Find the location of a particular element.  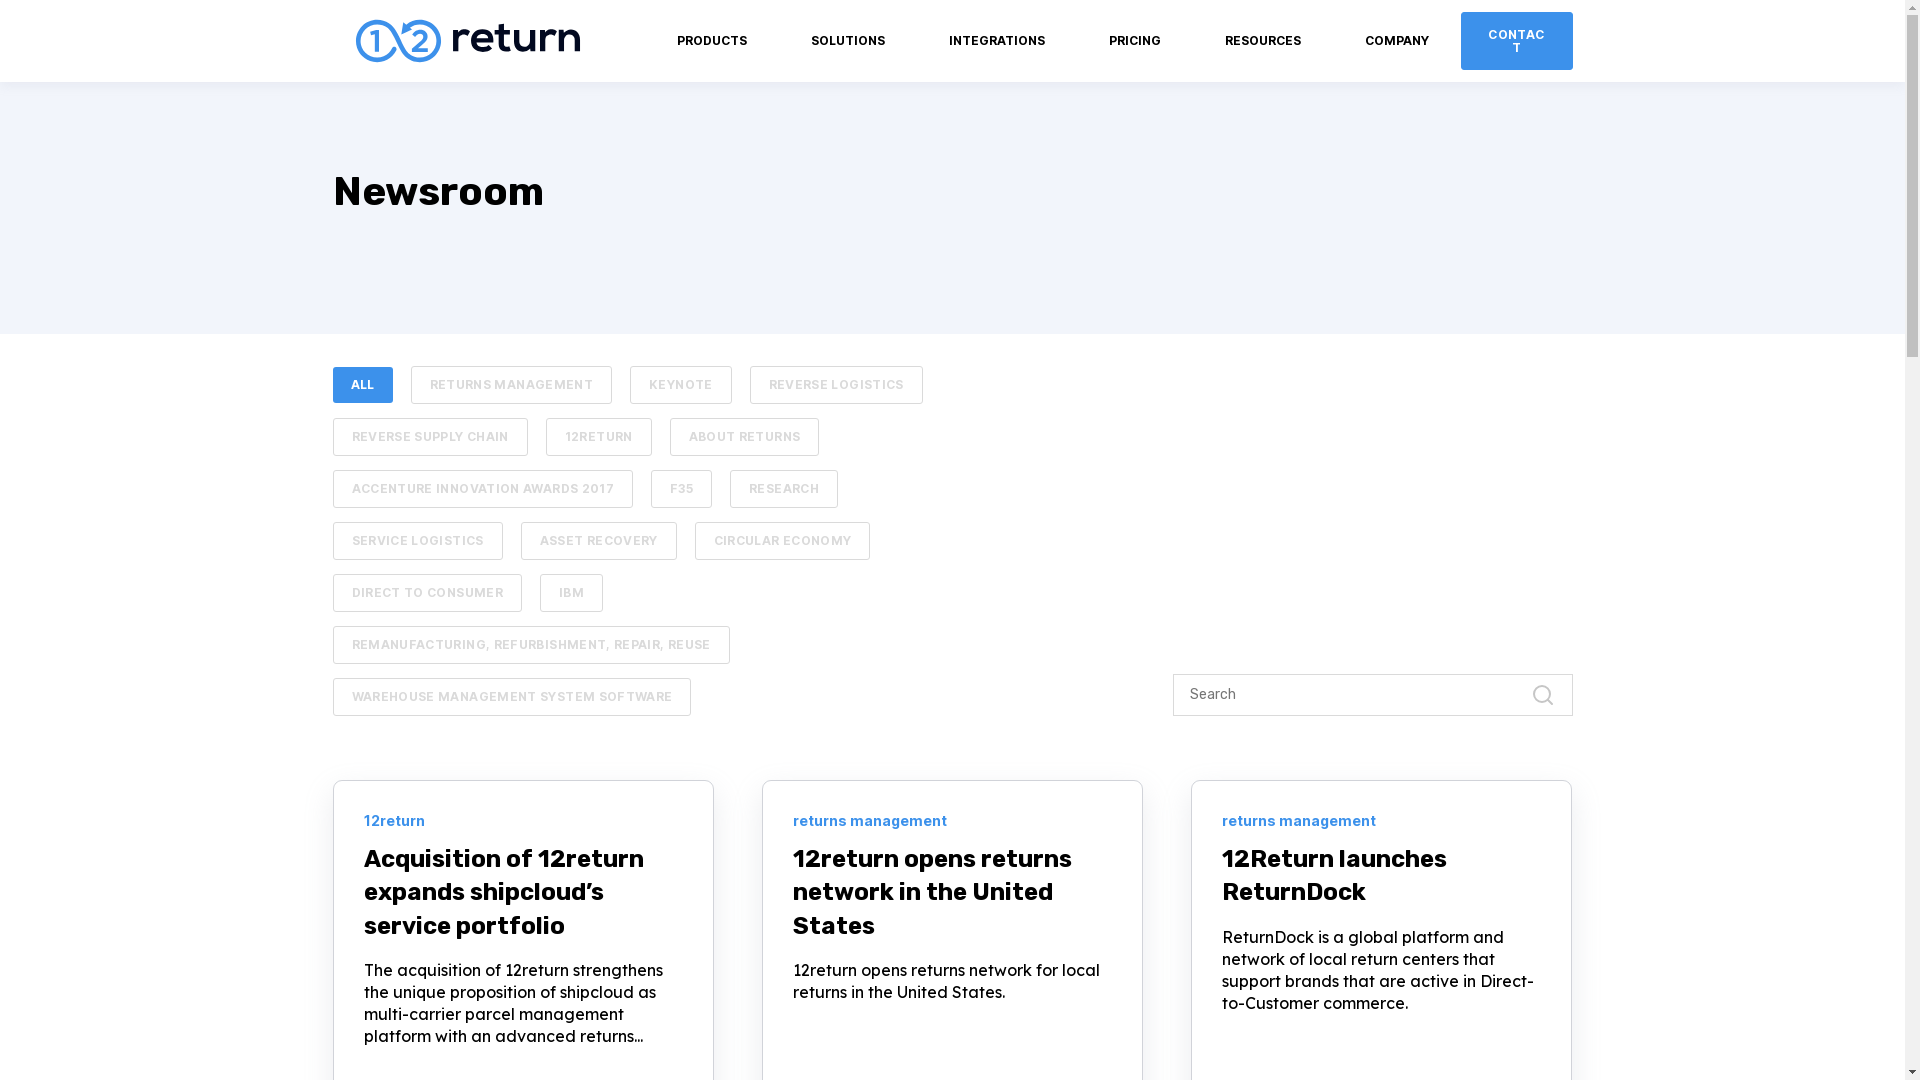

REMANUFACTURING, REFURBISHMENT, REPAIR, REUSE is located at coordinates (530, 645).